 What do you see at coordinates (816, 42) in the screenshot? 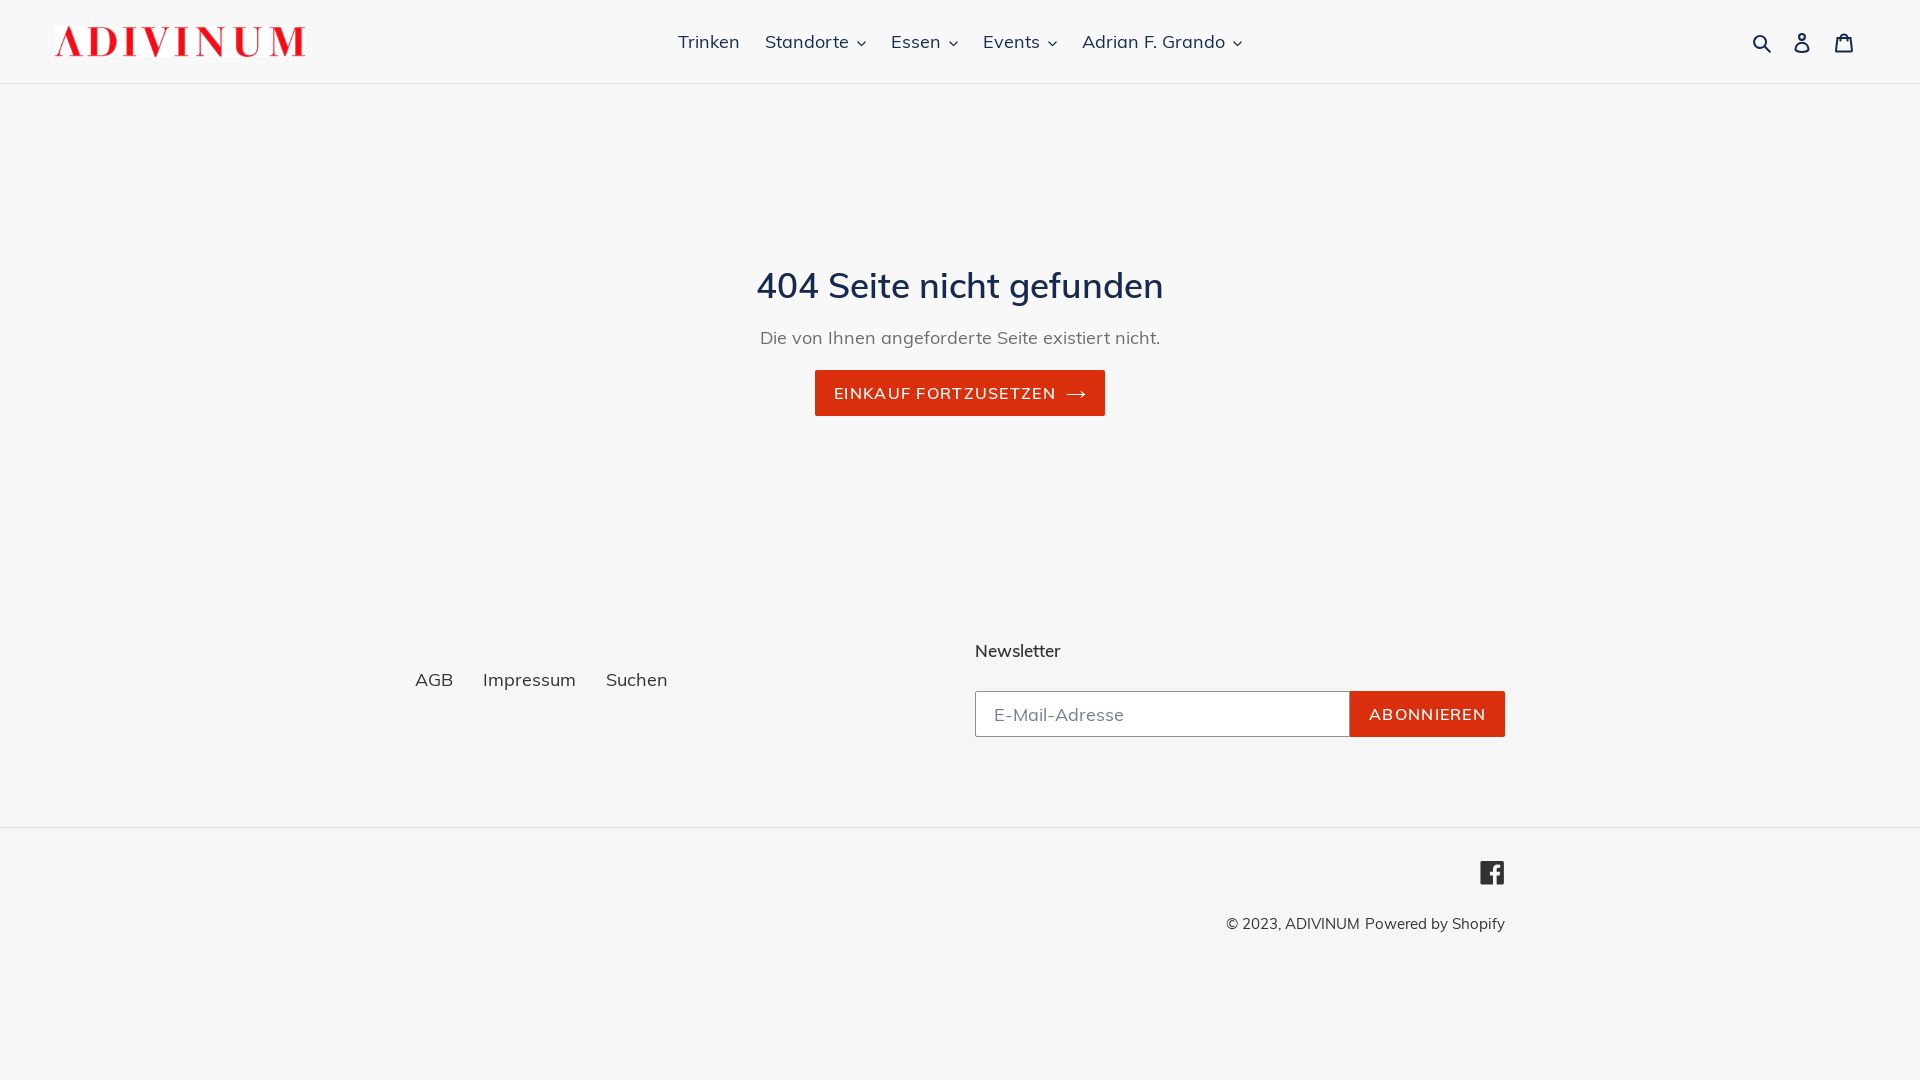
I see `Standorte` at bounding box center [816, 42].